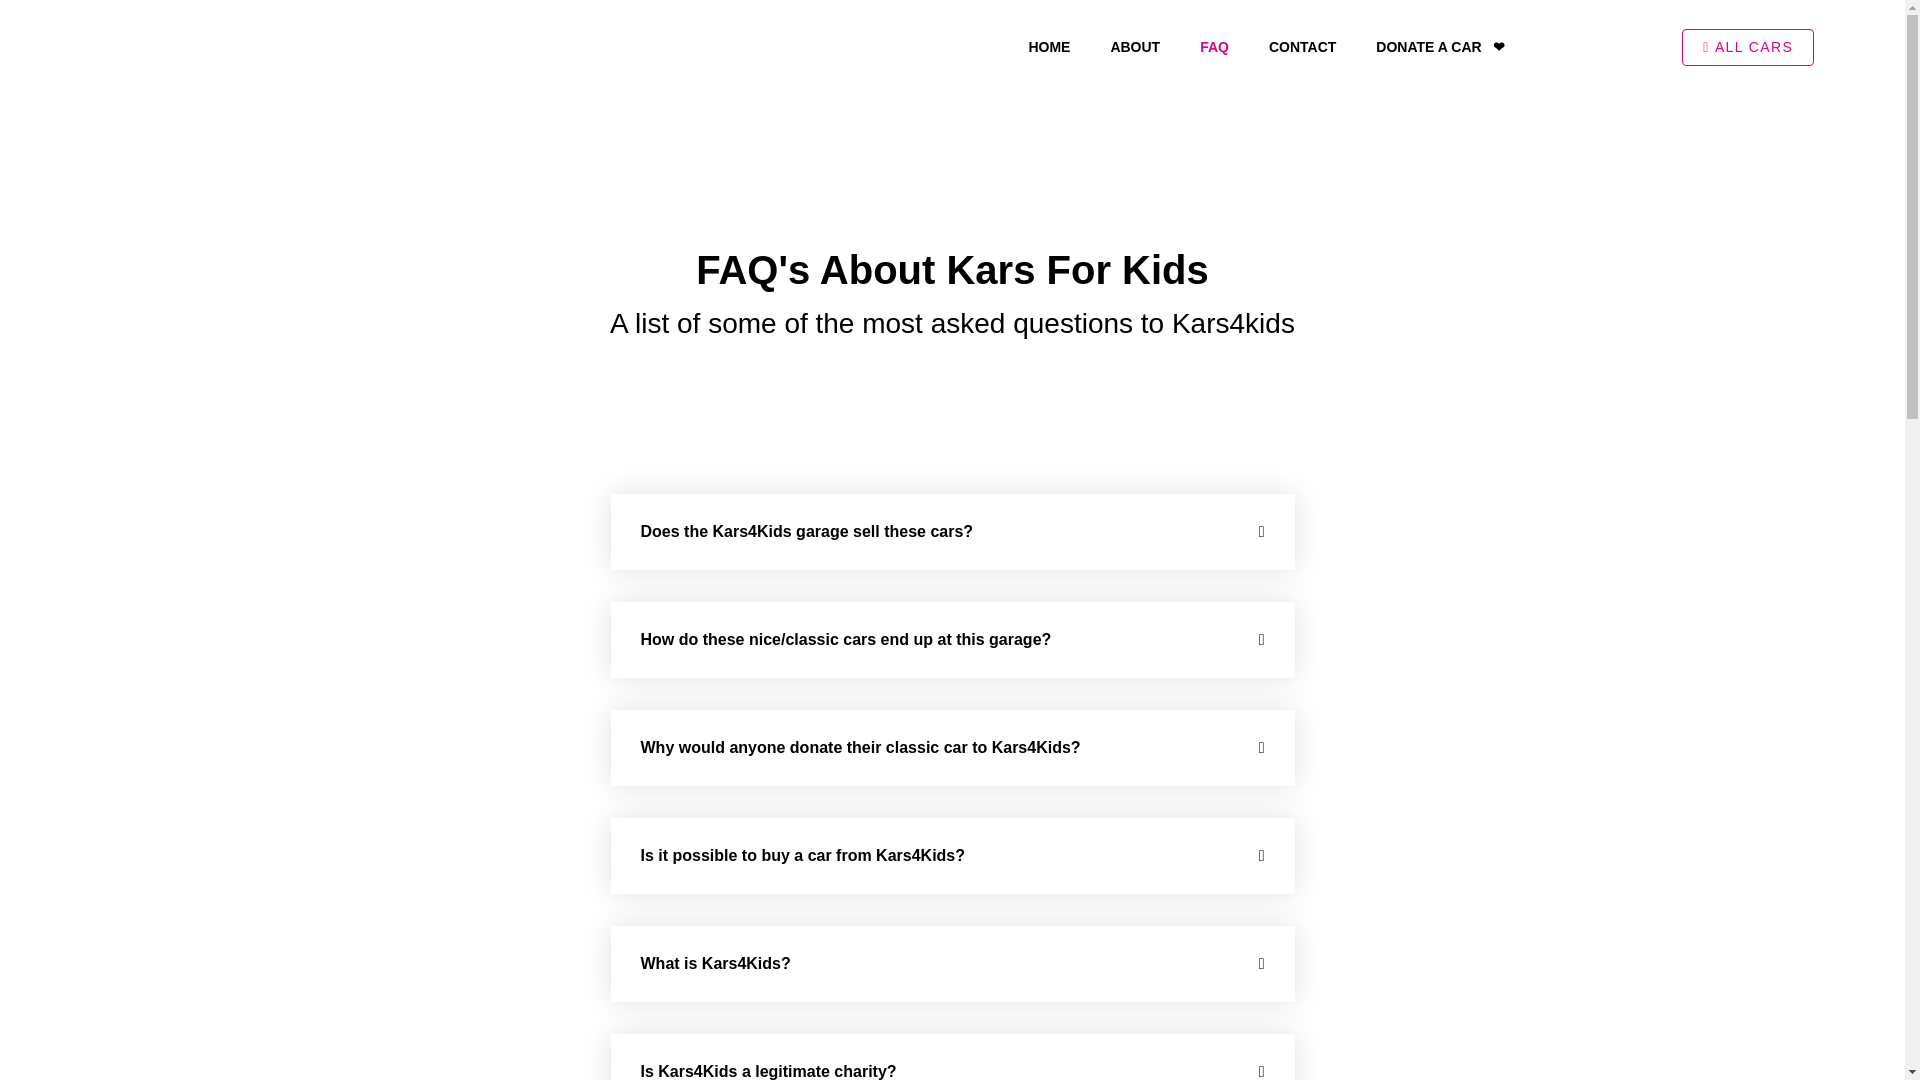  Describe the element at coordinates (1214, 46) in the screenshot. I see `FAQ` at that location.